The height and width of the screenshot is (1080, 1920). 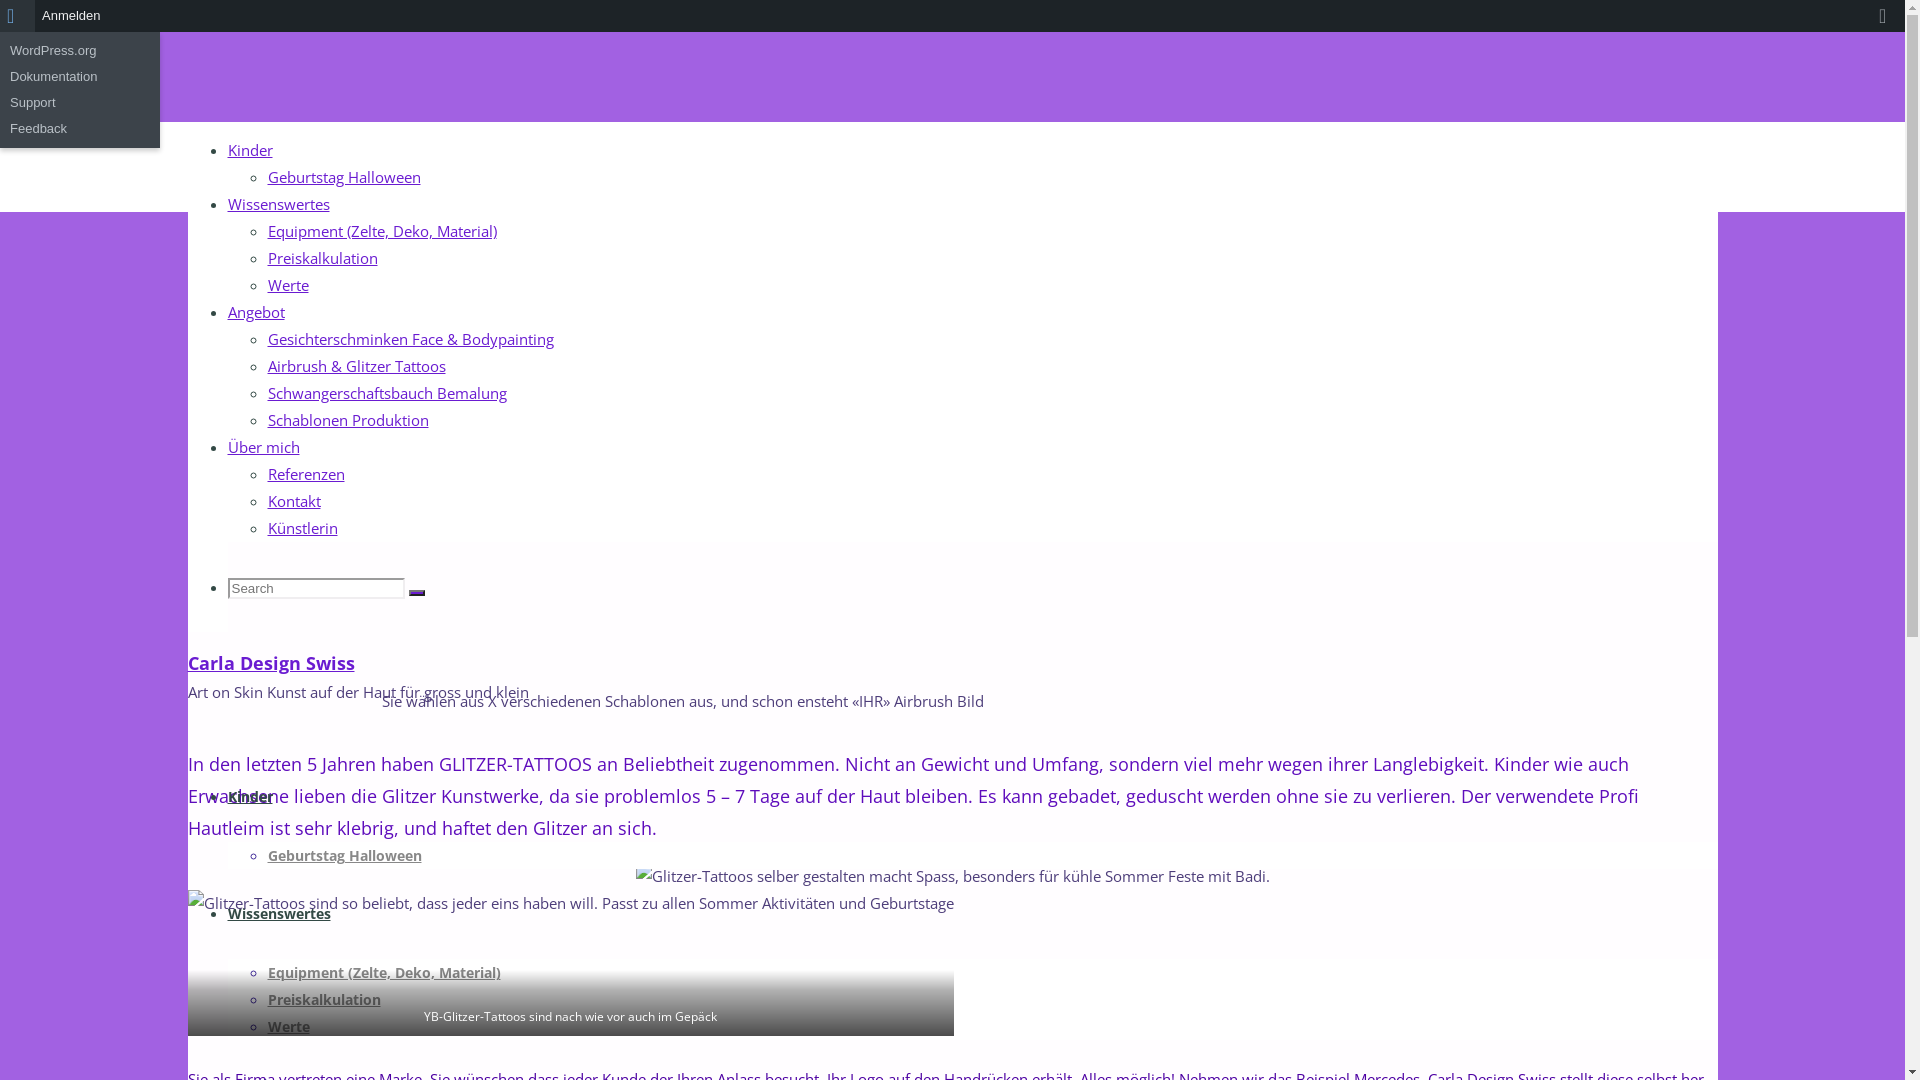 I want to click on Gesichterschminken Face & Bodypainting, so click(x=411, y=339).